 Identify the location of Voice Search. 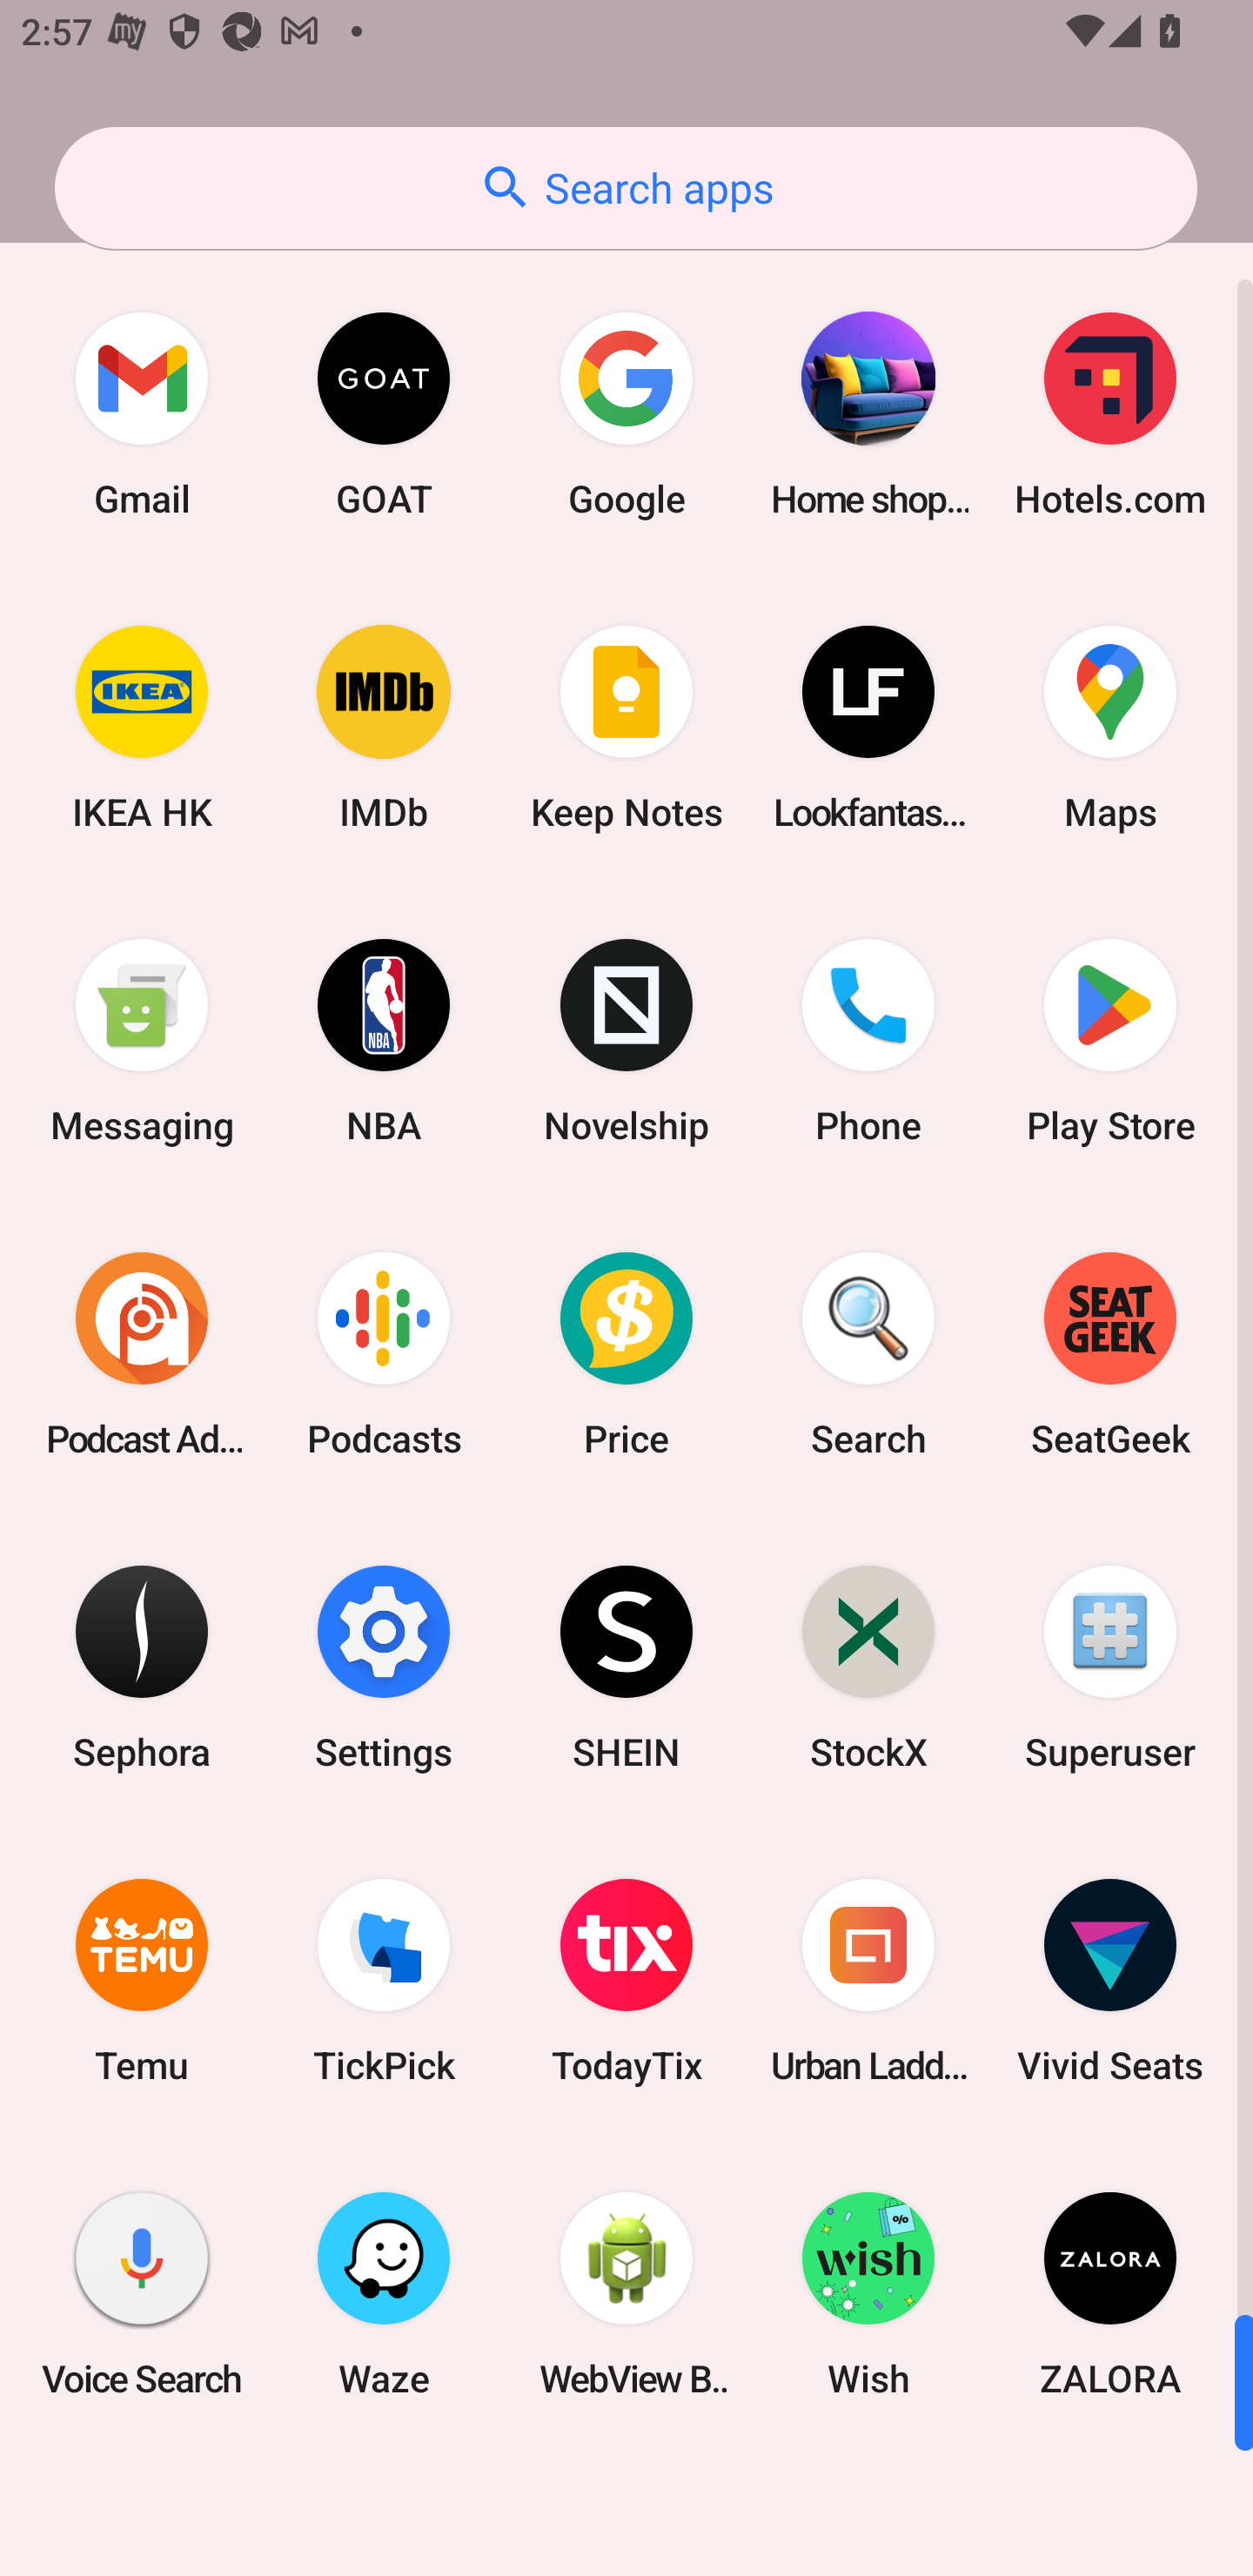
(142, 2293).